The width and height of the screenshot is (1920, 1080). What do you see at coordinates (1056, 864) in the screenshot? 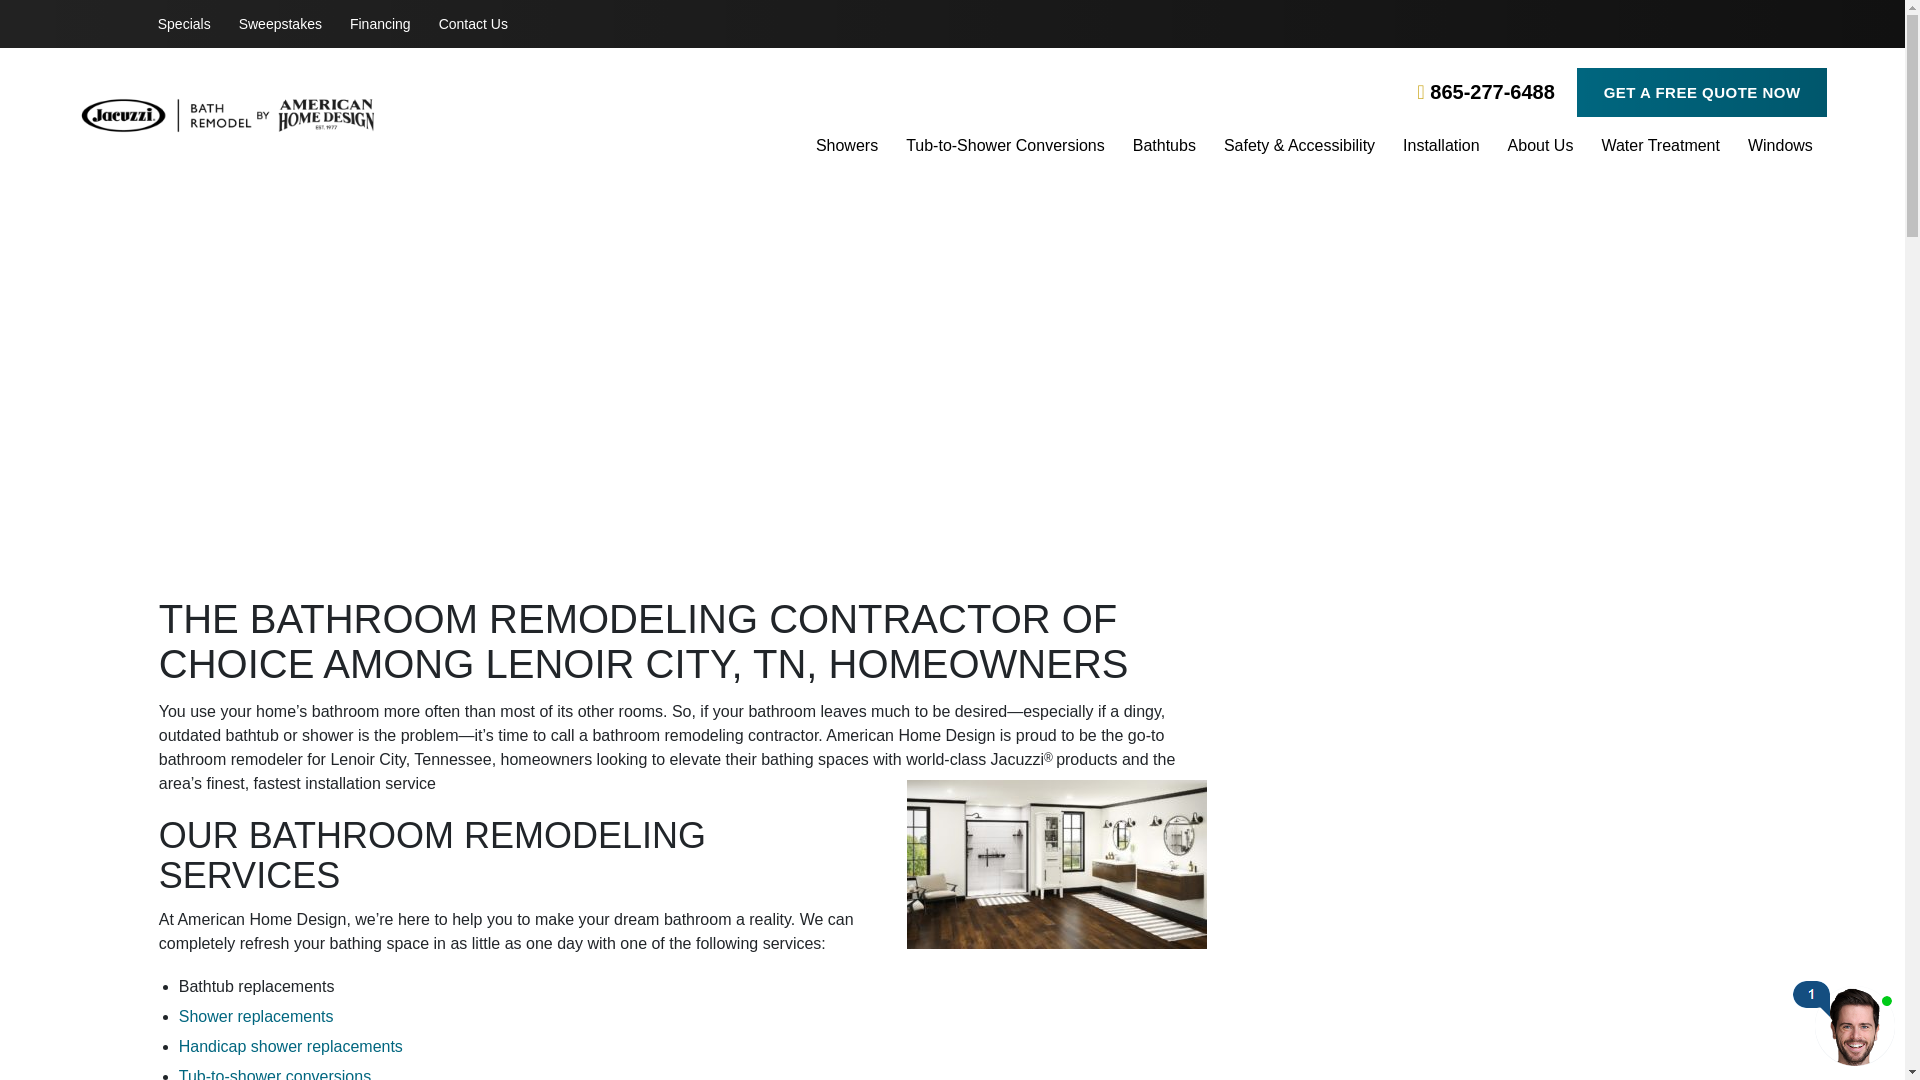
I see `Bathroom Remodeling Contractor Lenoir City TN` at bounding box center [1056, 864].